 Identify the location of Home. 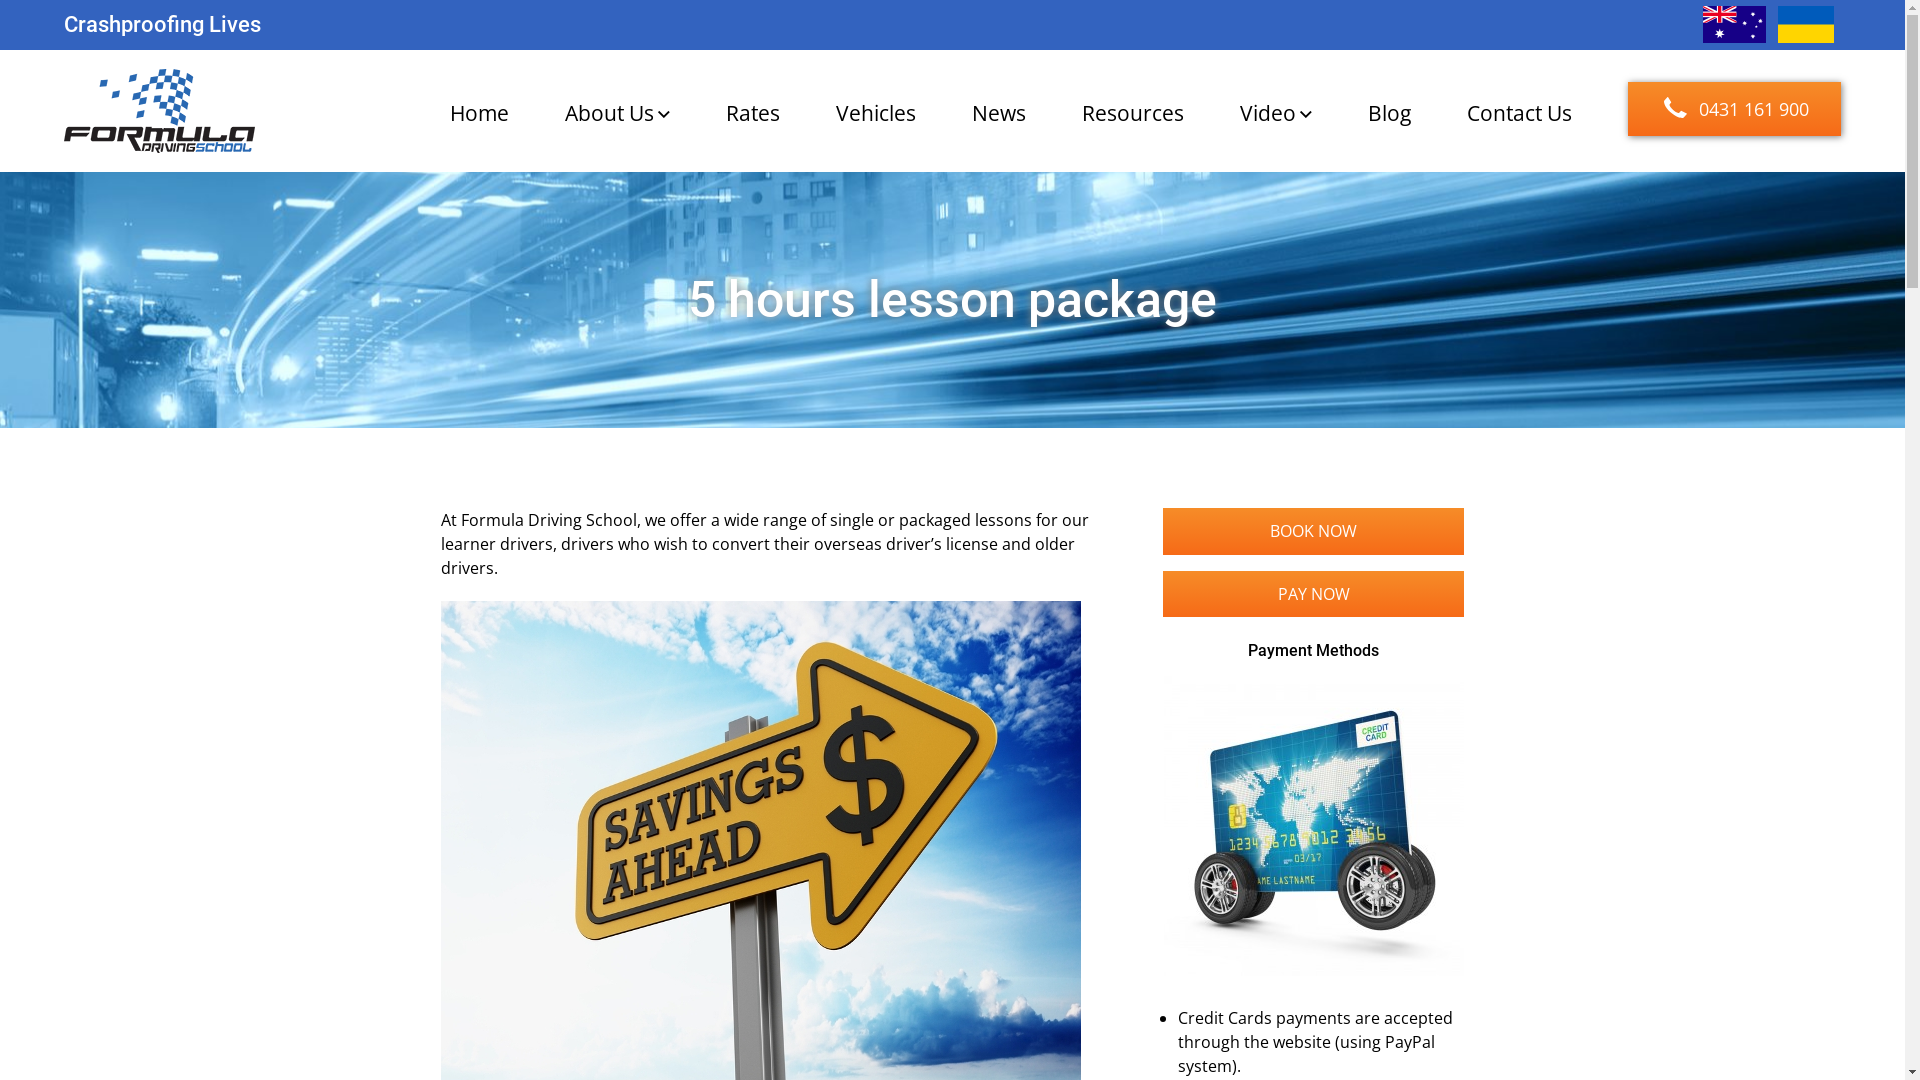
(479, 114).